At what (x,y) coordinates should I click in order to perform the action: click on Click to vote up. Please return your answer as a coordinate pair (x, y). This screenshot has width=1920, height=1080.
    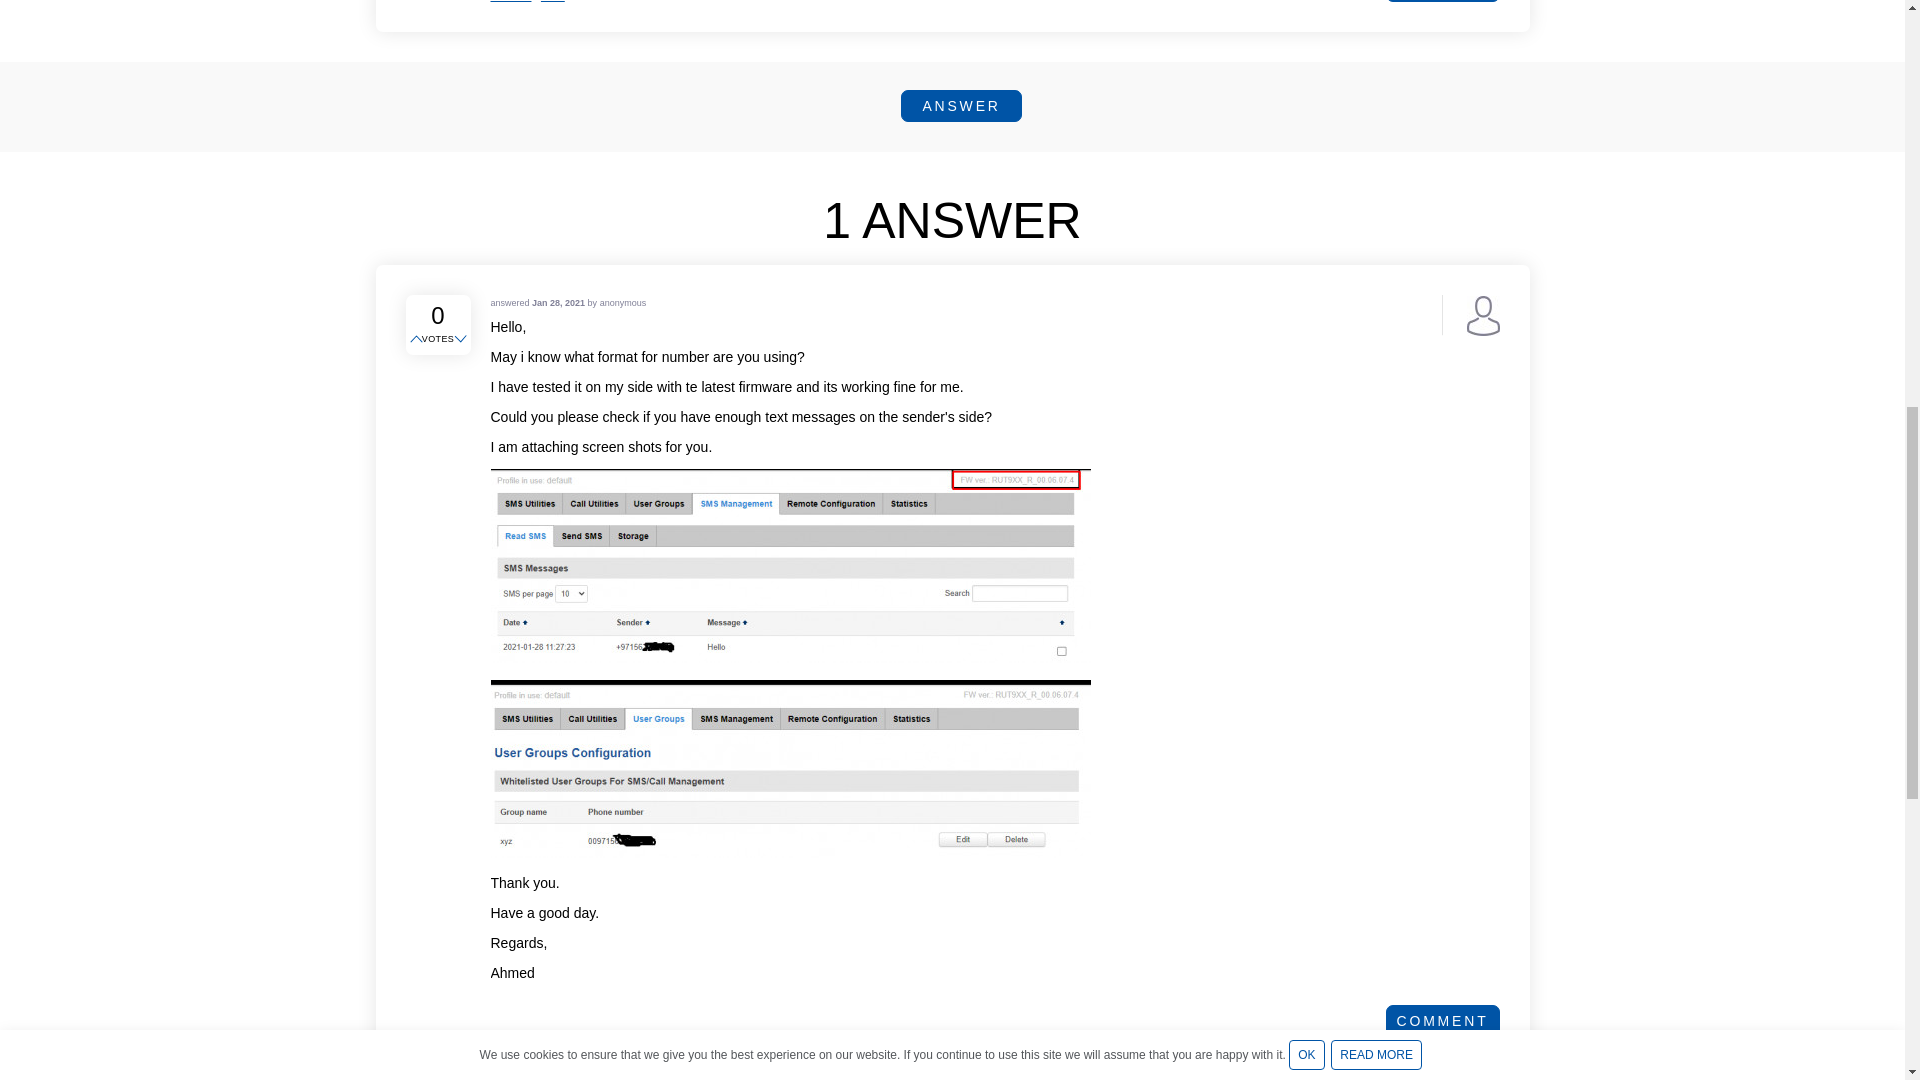
    Looking at the image, I should click on (418, 339).